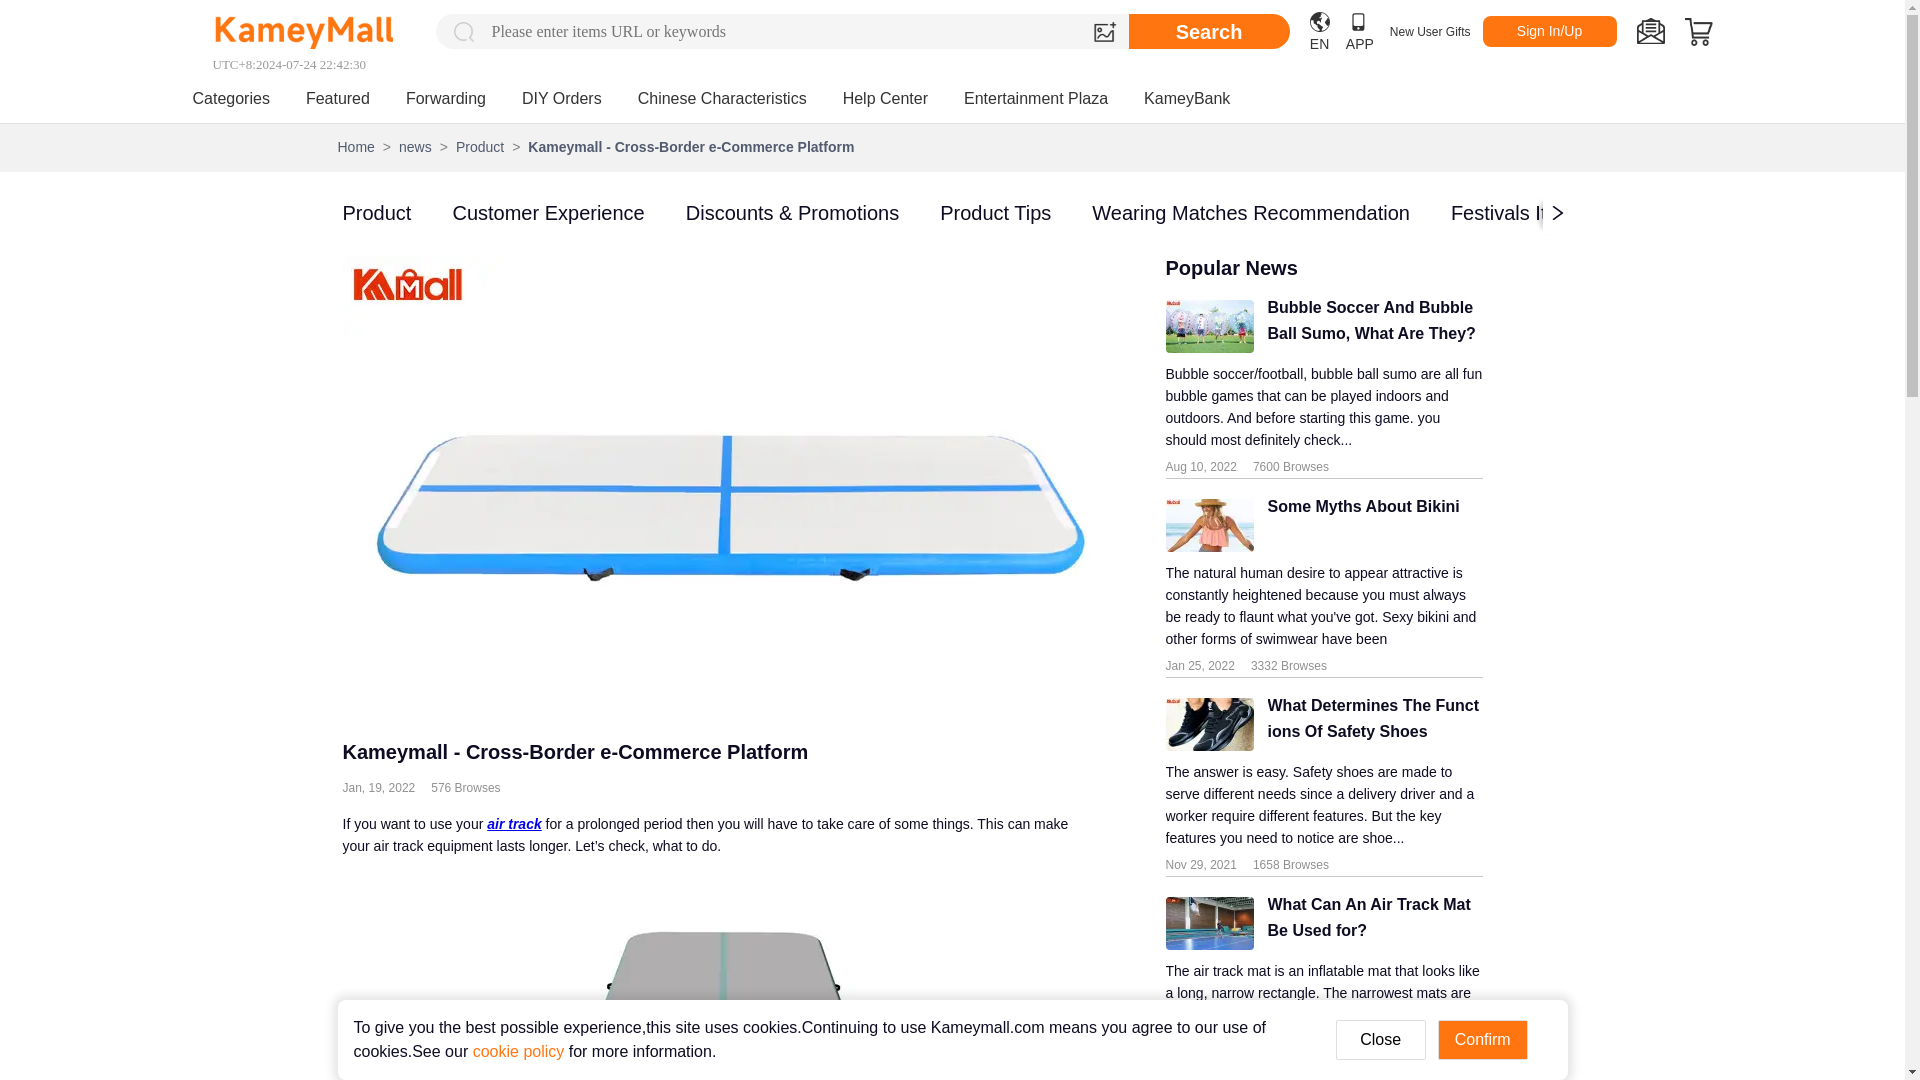  What do you see at coordinates (547, 212) in the screenshot?
I see `Customer Experience` at bounding box center [547, 212].